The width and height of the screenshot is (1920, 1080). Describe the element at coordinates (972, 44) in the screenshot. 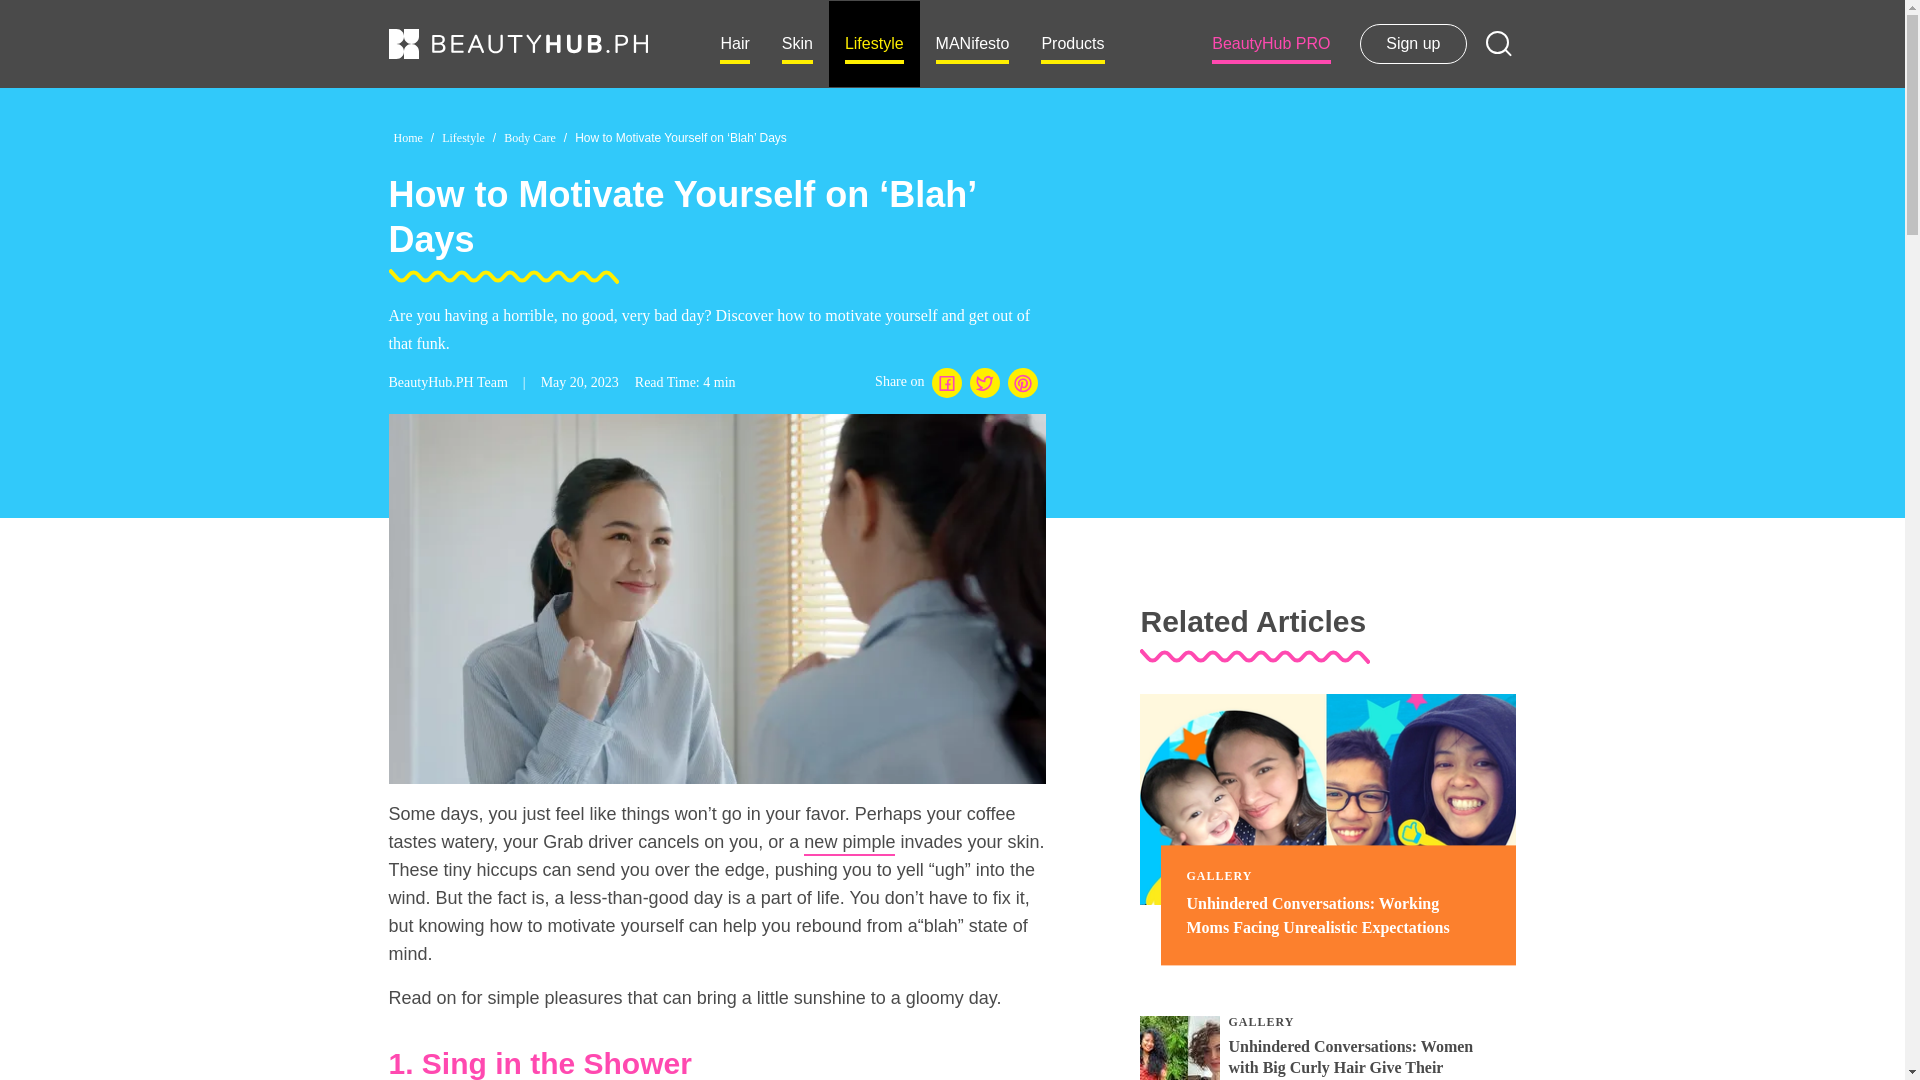

I see `MANifesto` at that location.